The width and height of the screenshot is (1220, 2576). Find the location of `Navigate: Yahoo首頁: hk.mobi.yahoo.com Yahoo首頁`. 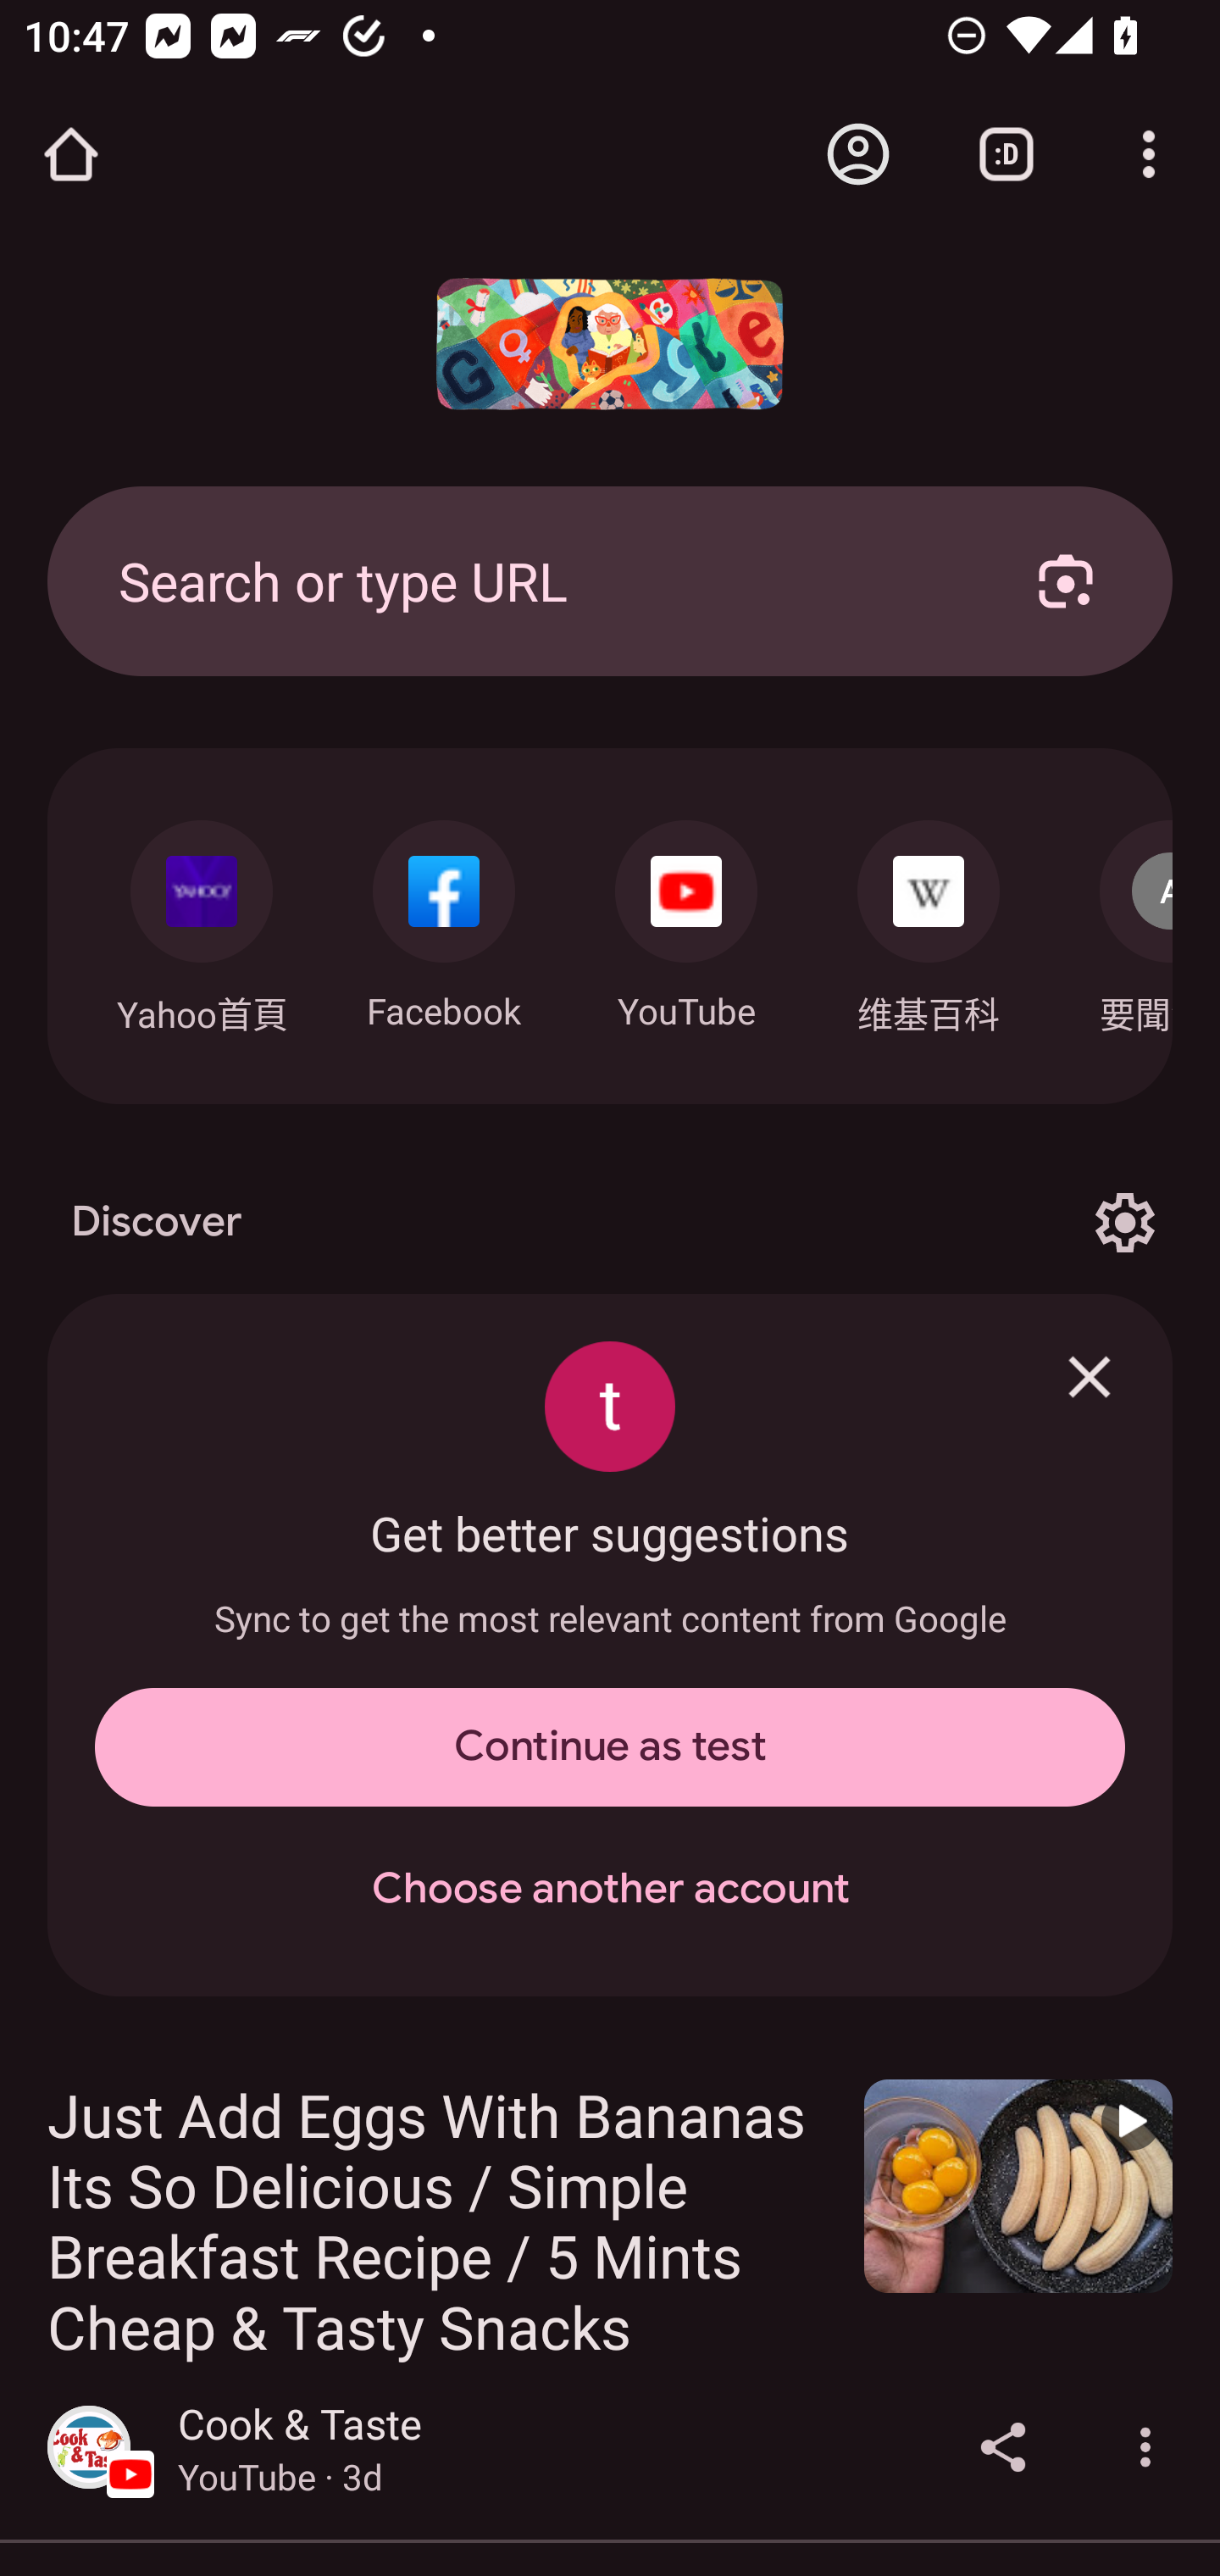

Navigate: Yahoo首頁: hk.mobi.yahoo.com Yahoo首頁 is located at coordinates (201, 919).